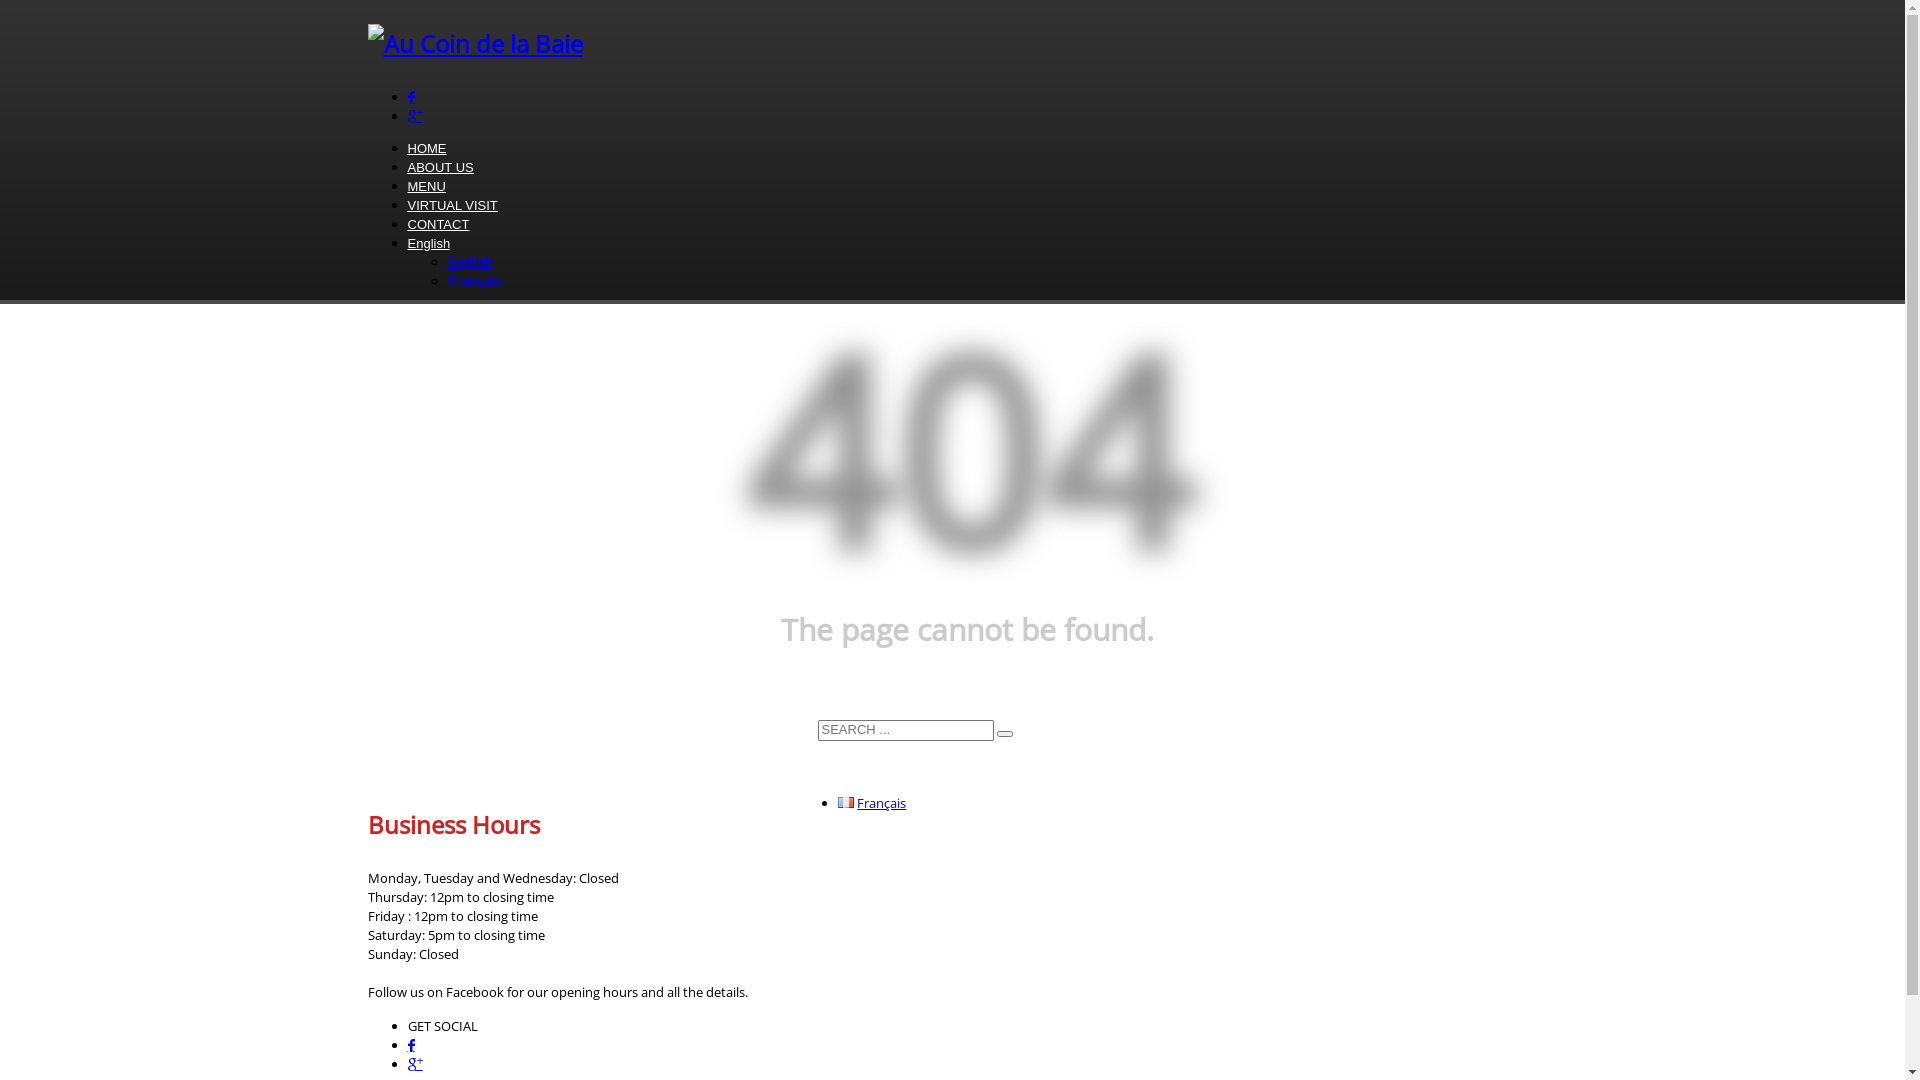  What do you see at coordinates (416, 116) in the screenshot?
I see `Google` at bounding box center [416, 116].